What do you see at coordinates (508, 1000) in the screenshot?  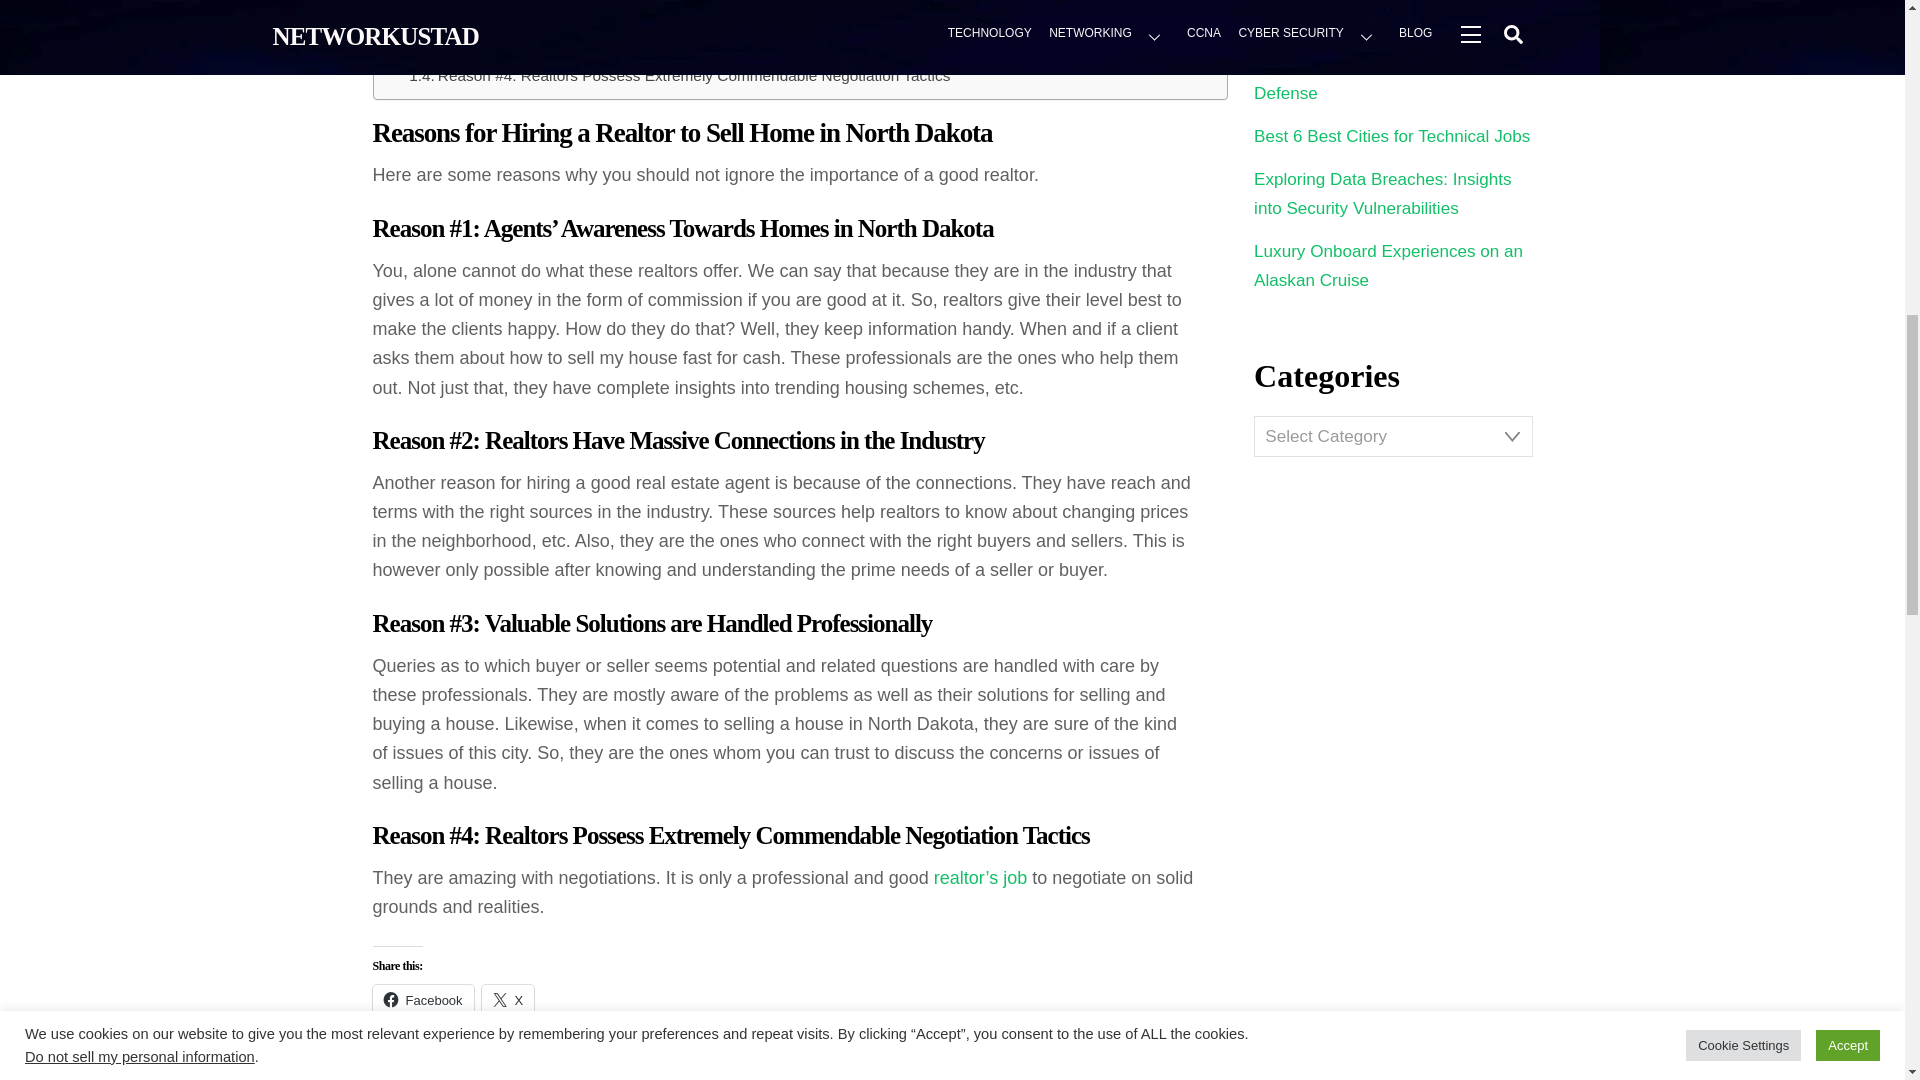 I see `Click to share on X` at bounding box center [508, 1000].